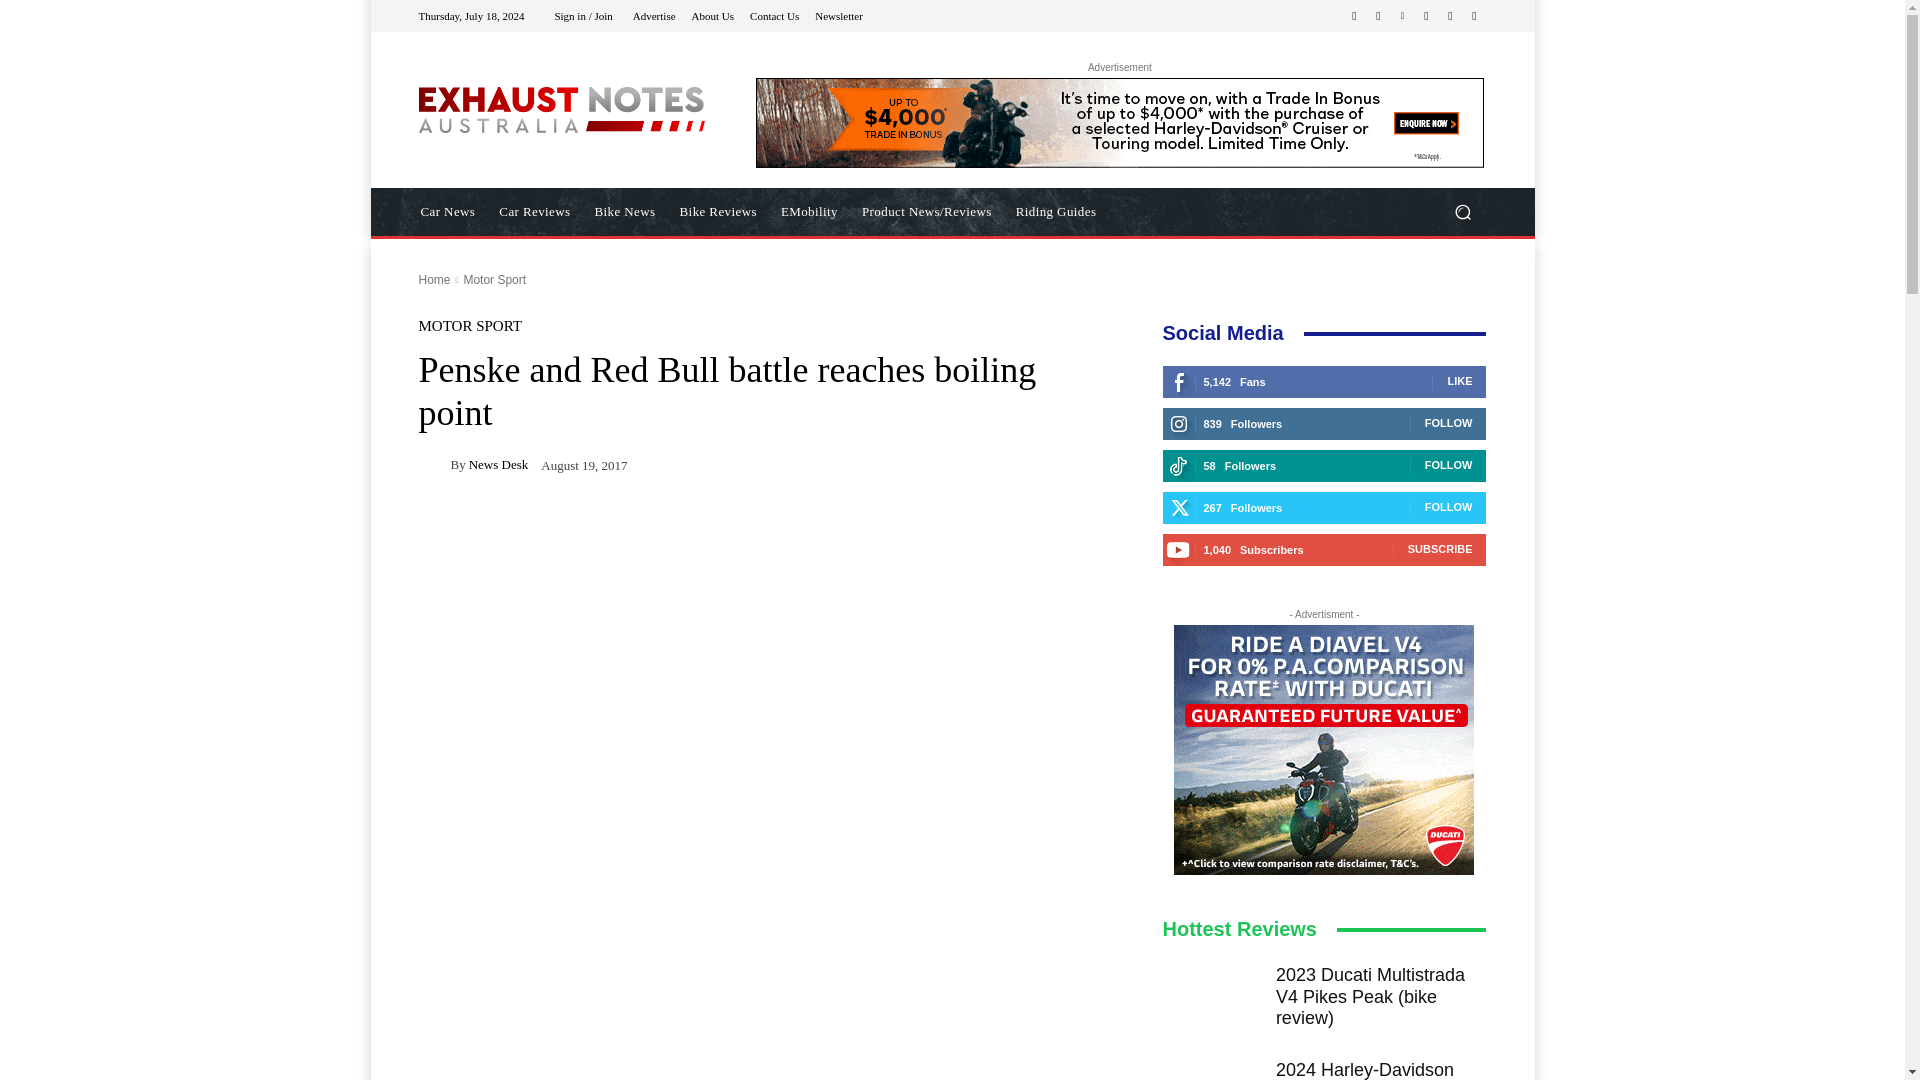 This screenshot has width=1920, height=1080. I want to click on Home, so click(434, 280).